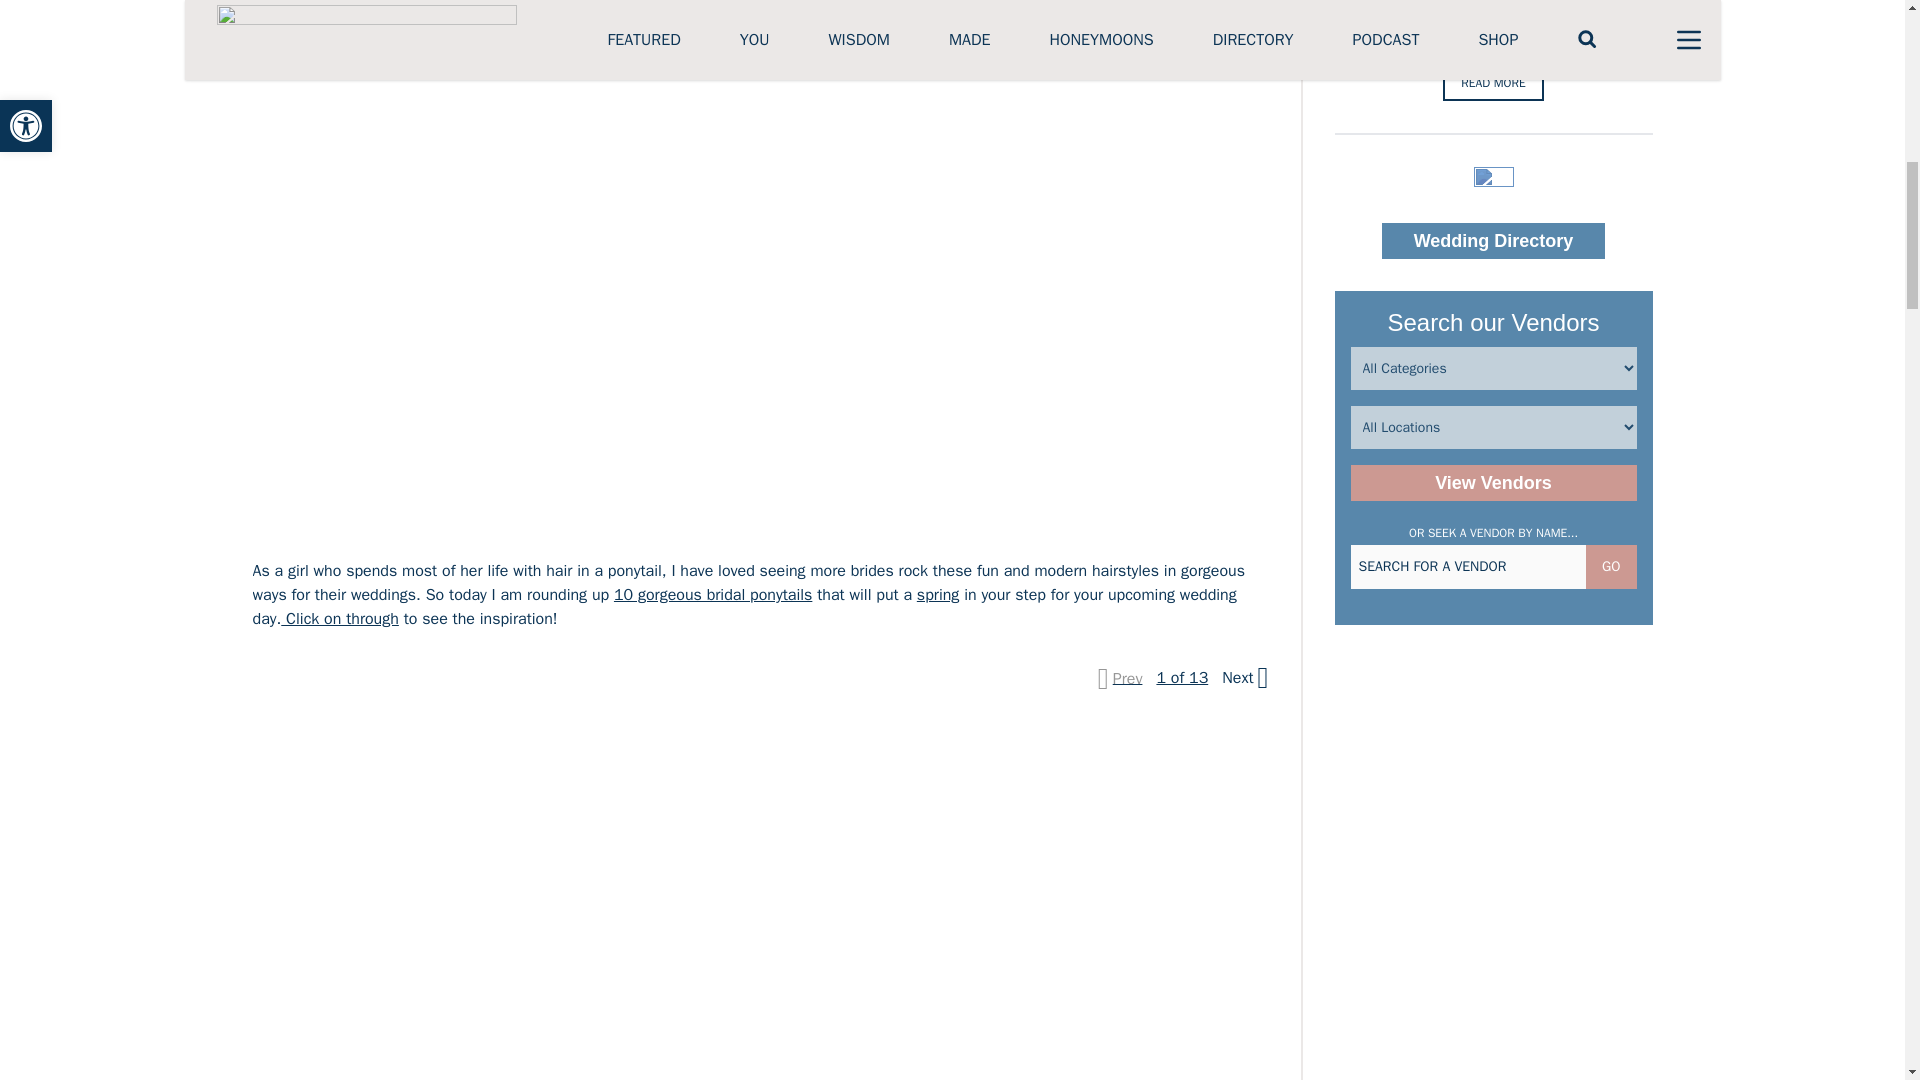  Describe the element at coordinates (1492, 482) in the screenshot. I see `View Vendors` at that location.